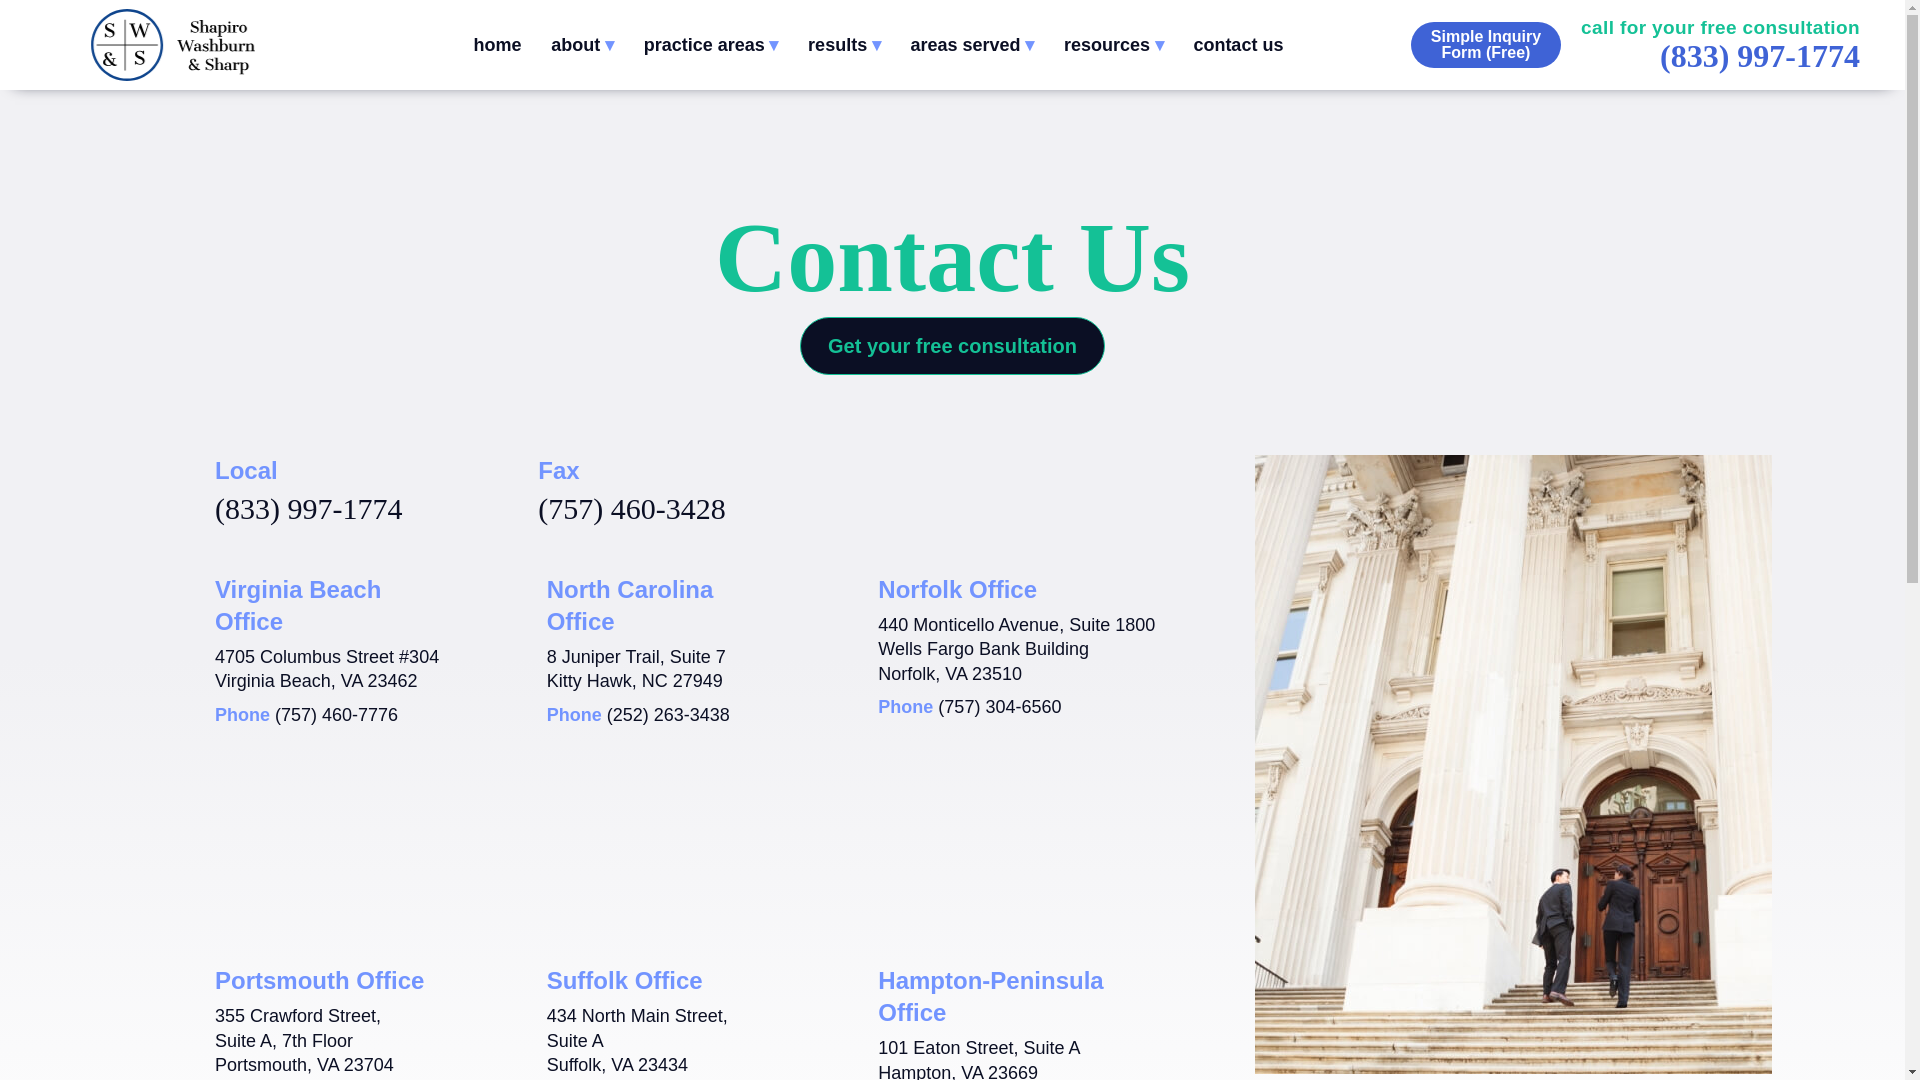 The width and height of the screenshot is (1920, 1080). I want to click on areas served, so click(972, 45).